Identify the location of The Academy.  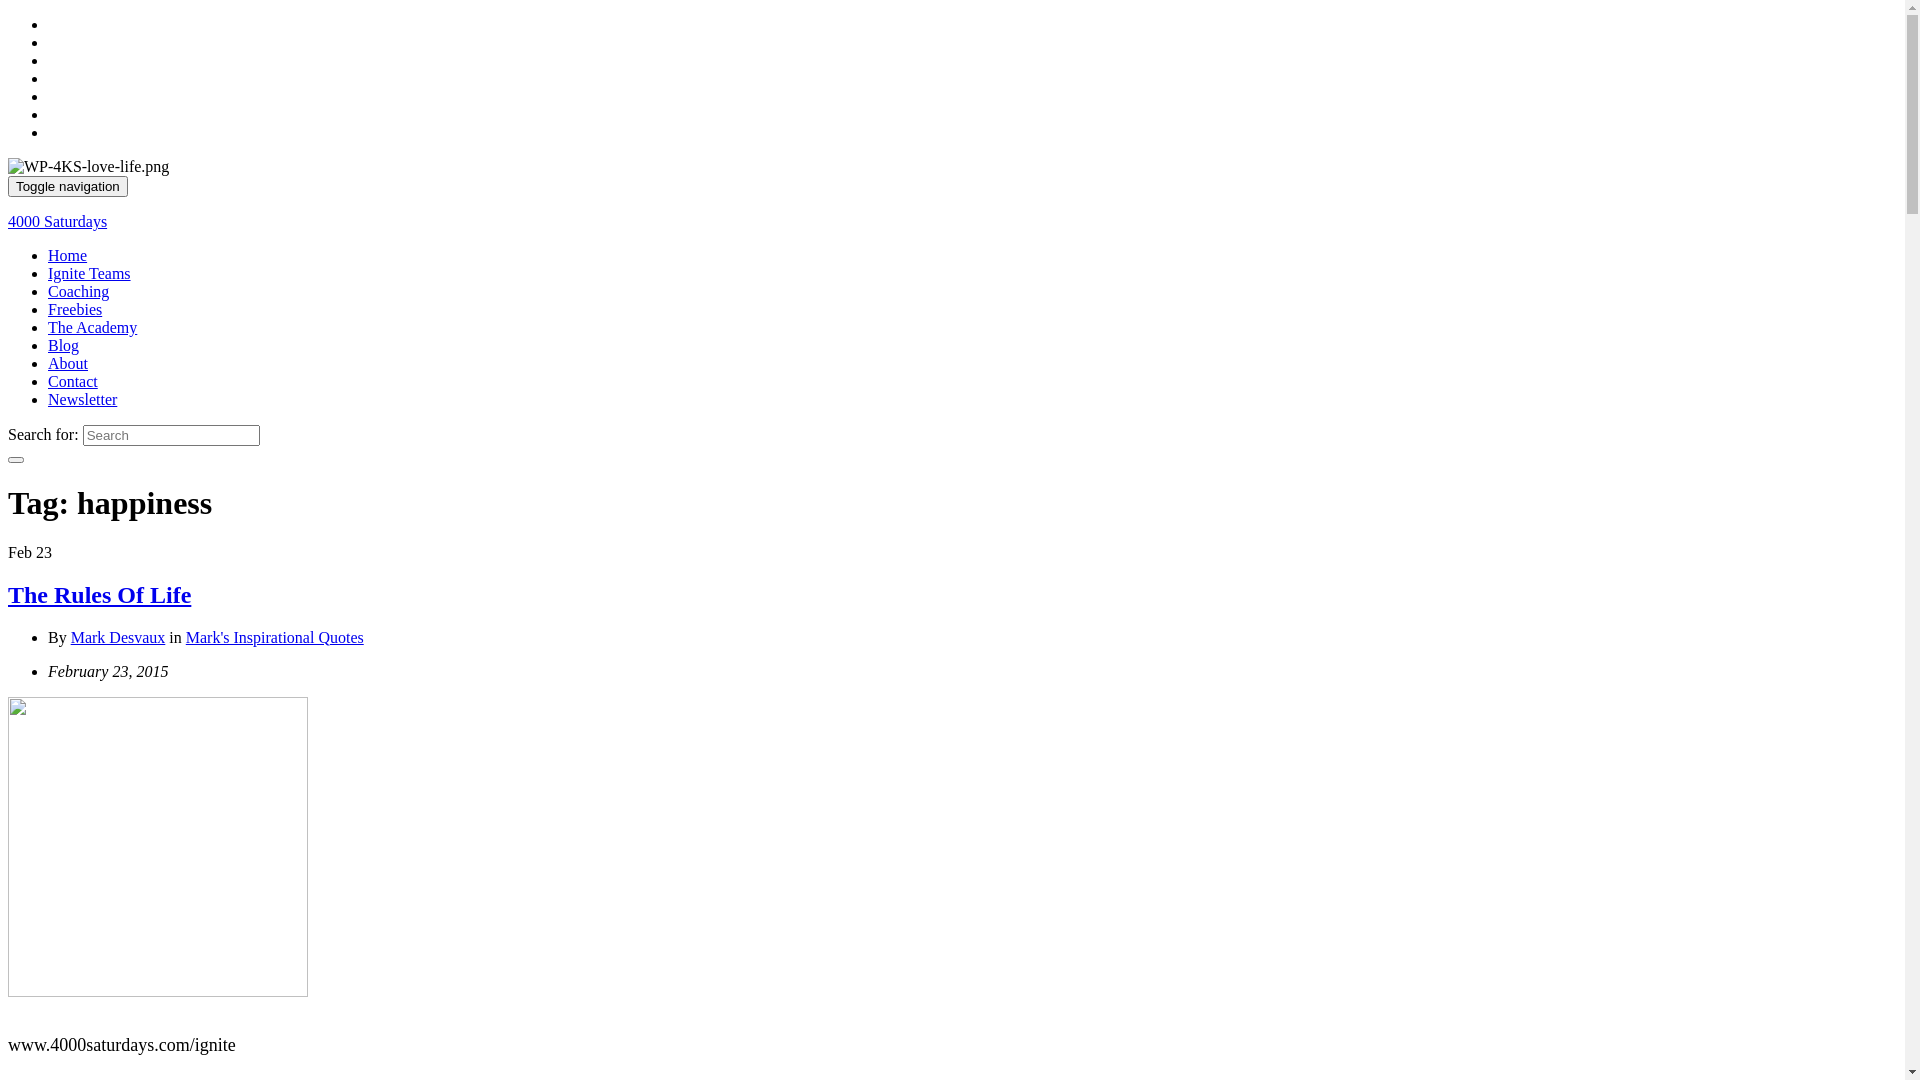
(92, 328).